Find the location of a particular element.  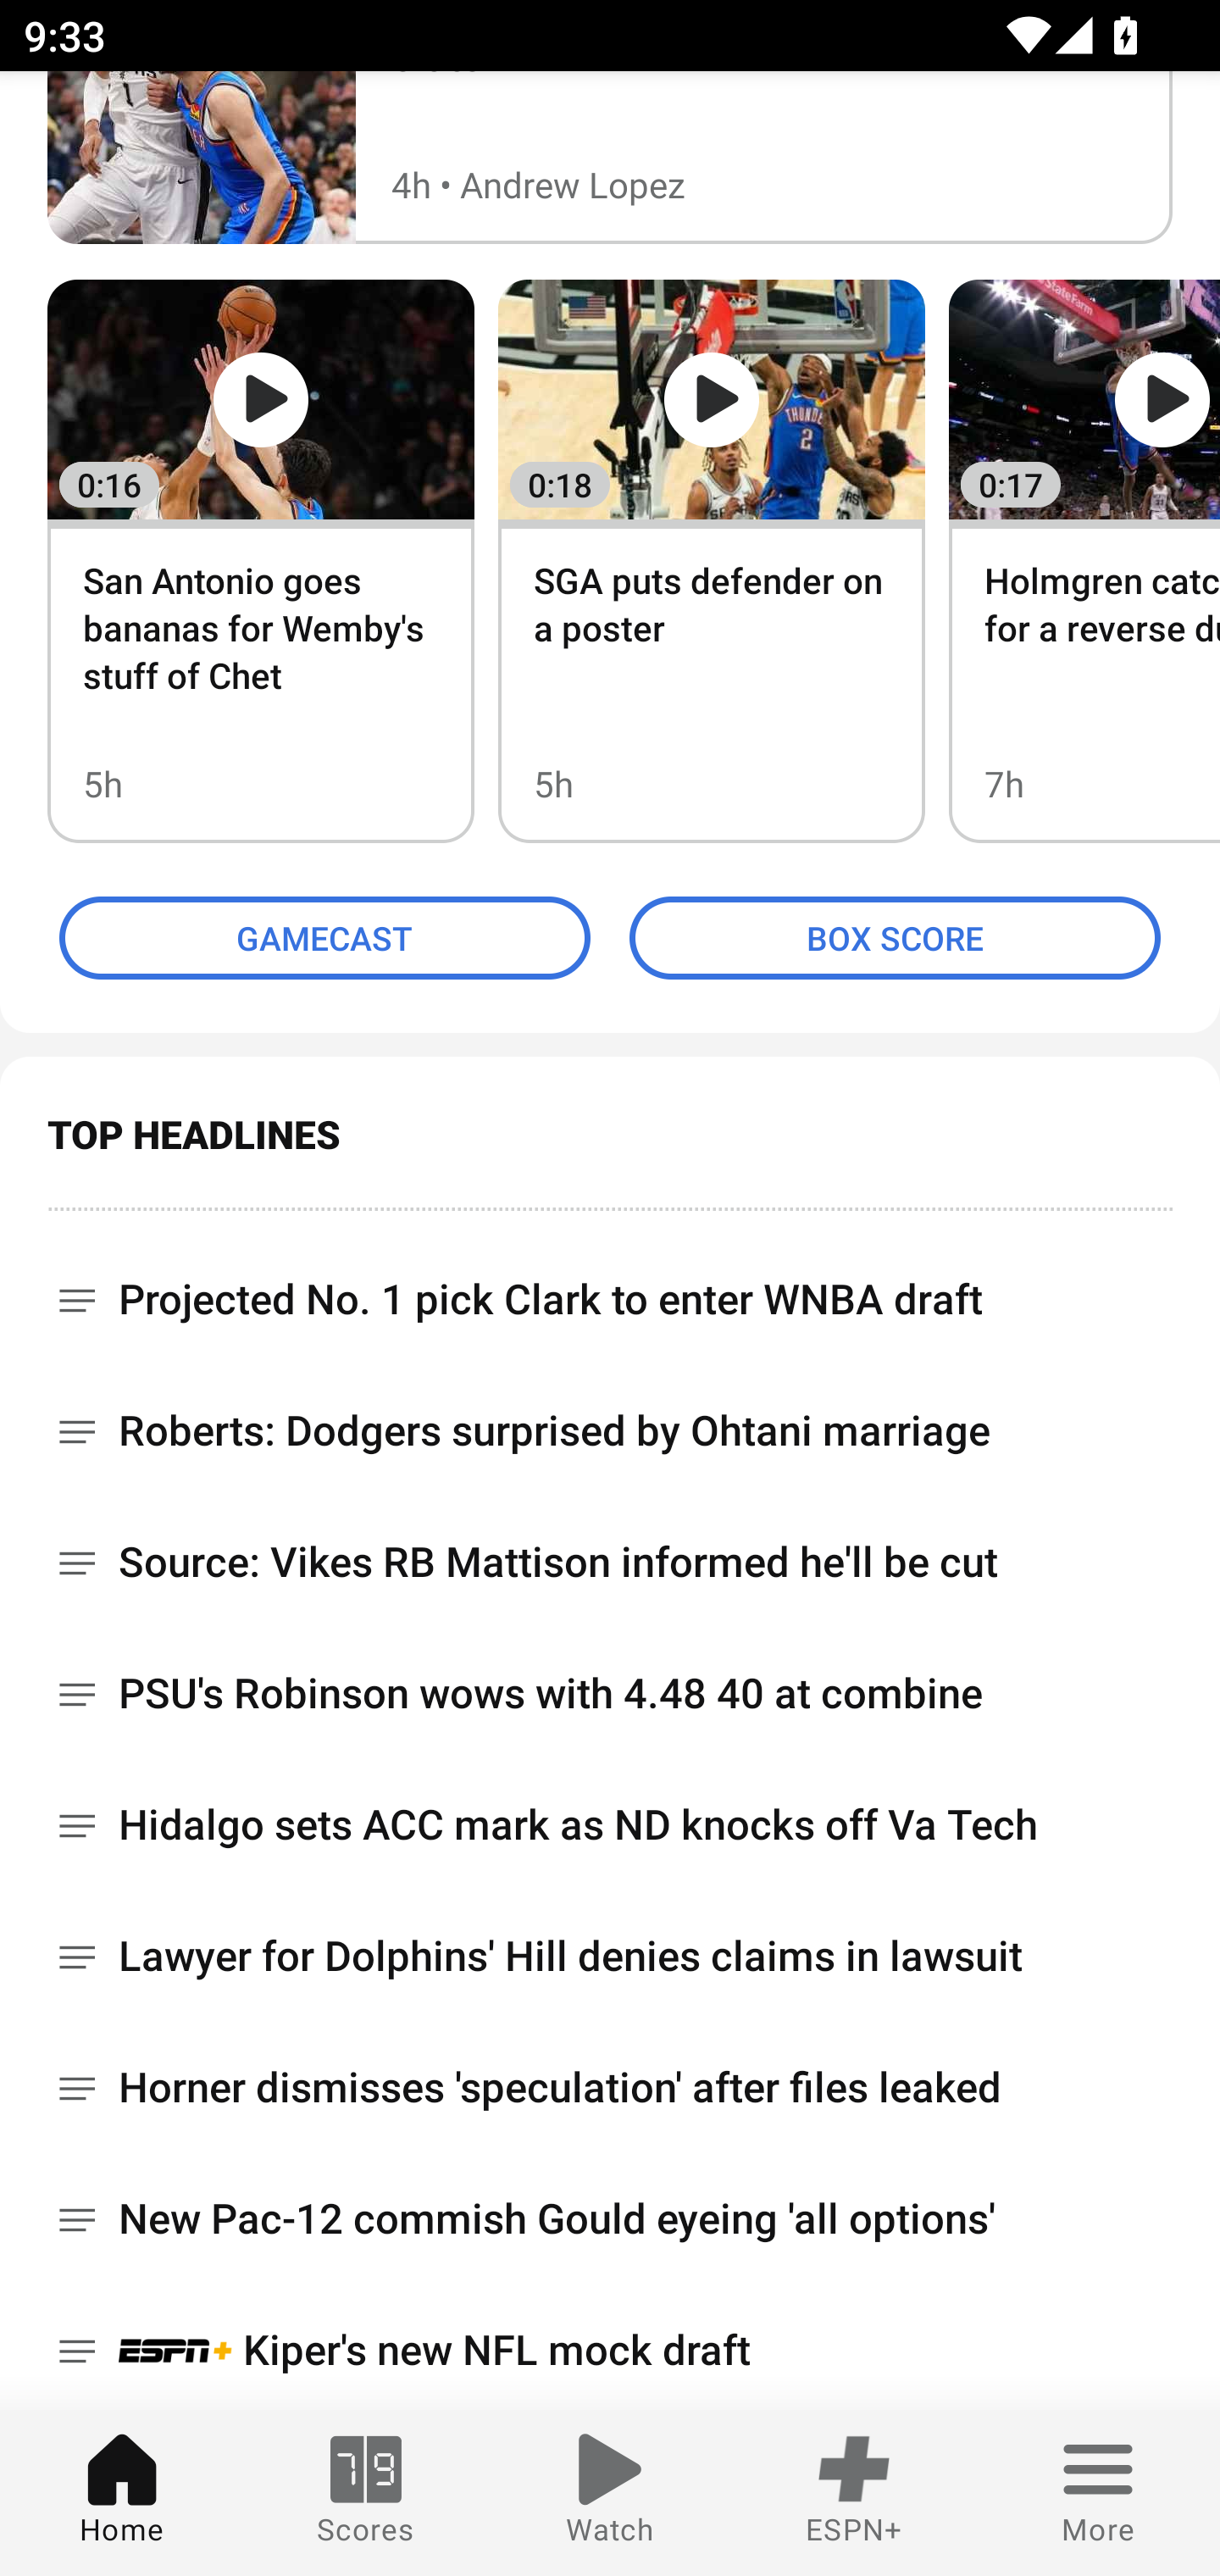

 0:18 SGA puts defender on a poster 5h is located at coordinates (711, 561).